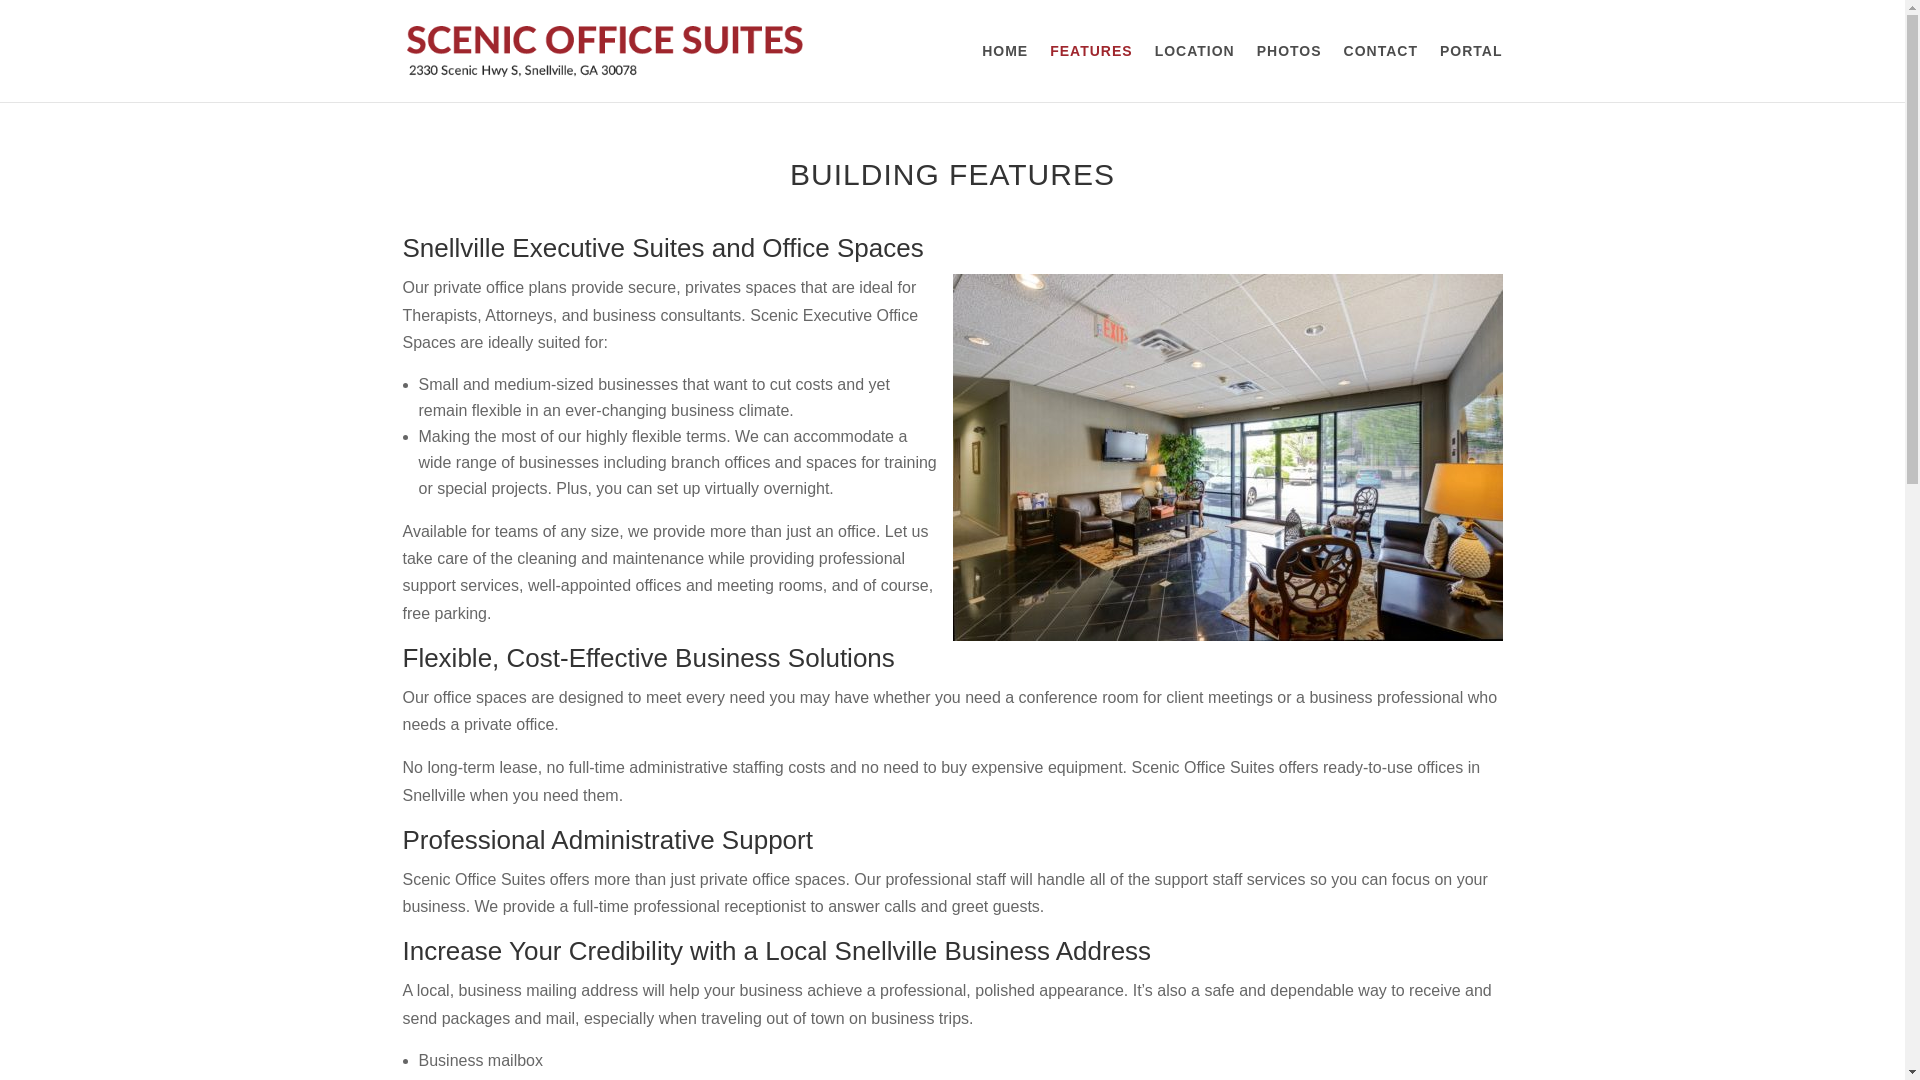 The image size is (1920, 1080). What do you see at coordinates (1381, 72) in the screenshot?
I see `CONTACT` at bounding box center [1381, 72].